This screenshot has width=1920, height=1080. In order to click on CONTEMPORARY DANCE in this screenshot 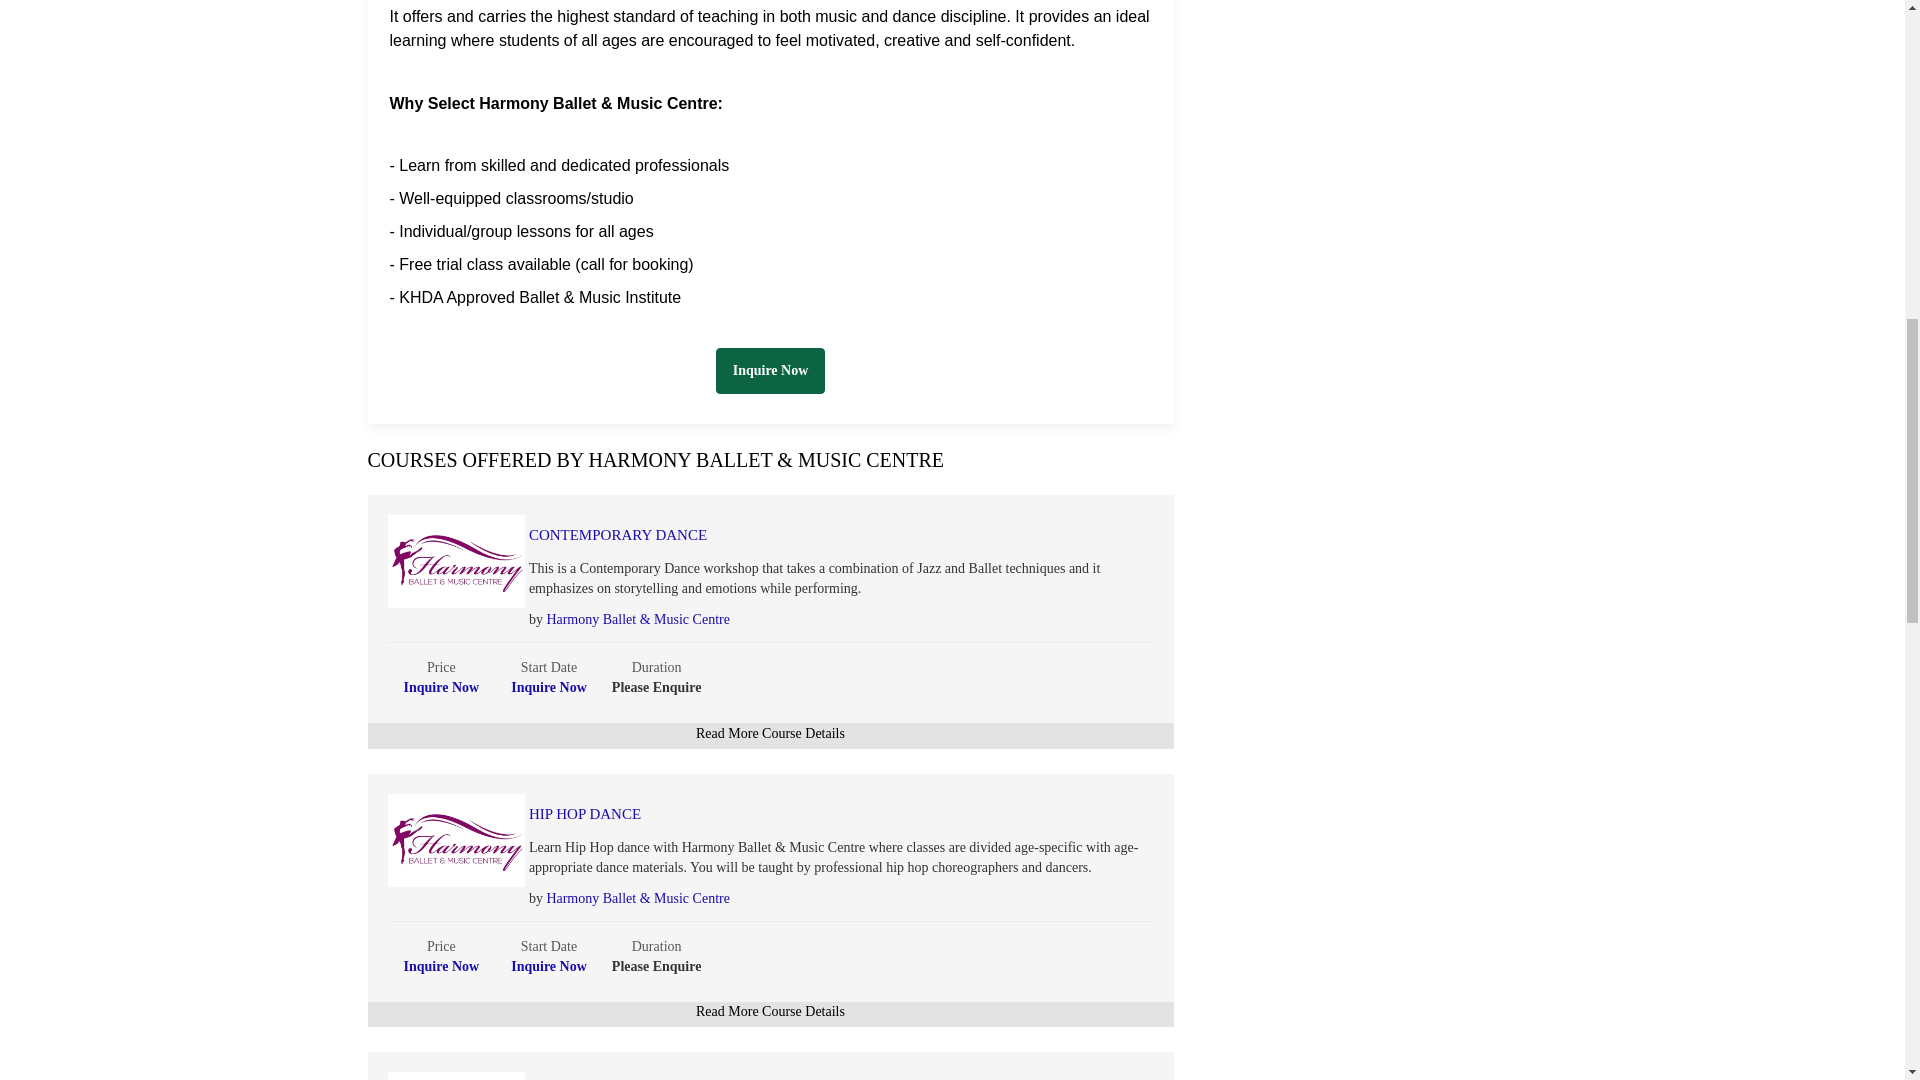, I will do `click(794, 536)`.